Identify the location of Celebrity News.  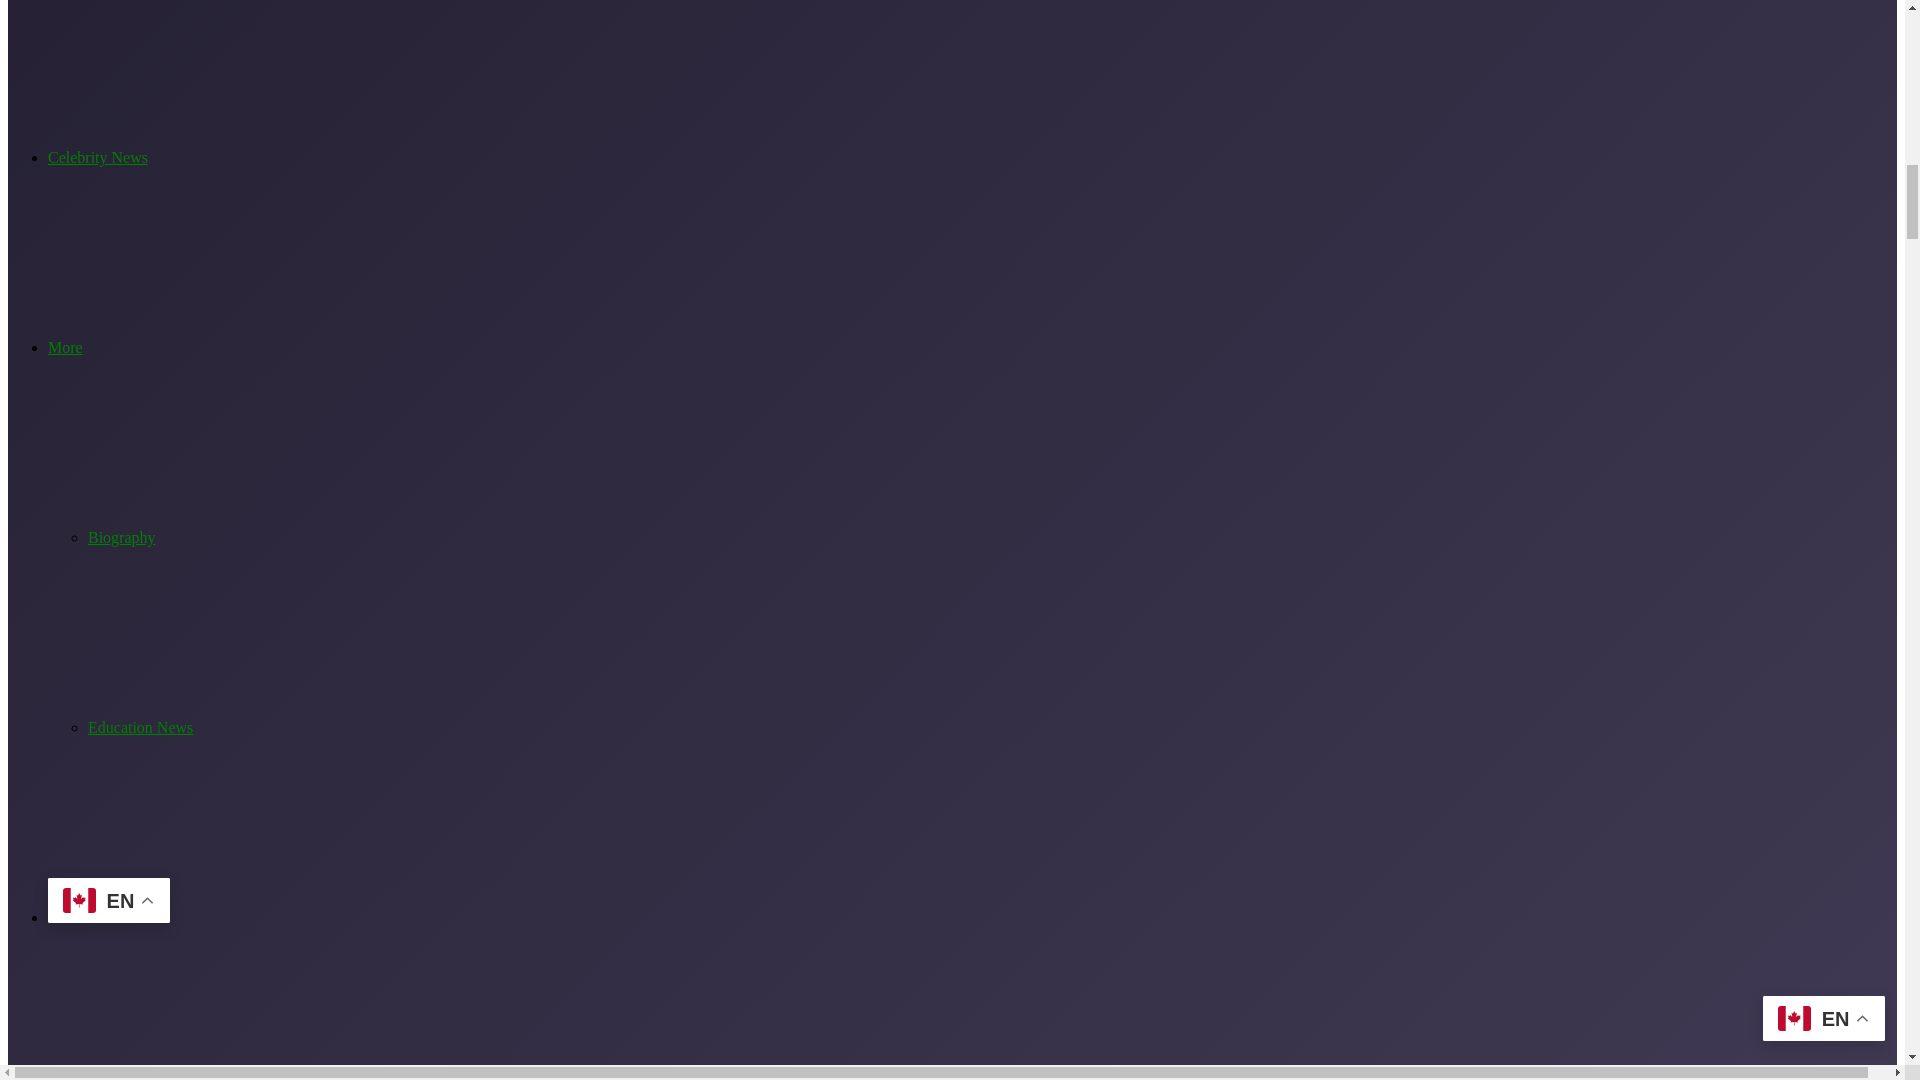
(98, 158).